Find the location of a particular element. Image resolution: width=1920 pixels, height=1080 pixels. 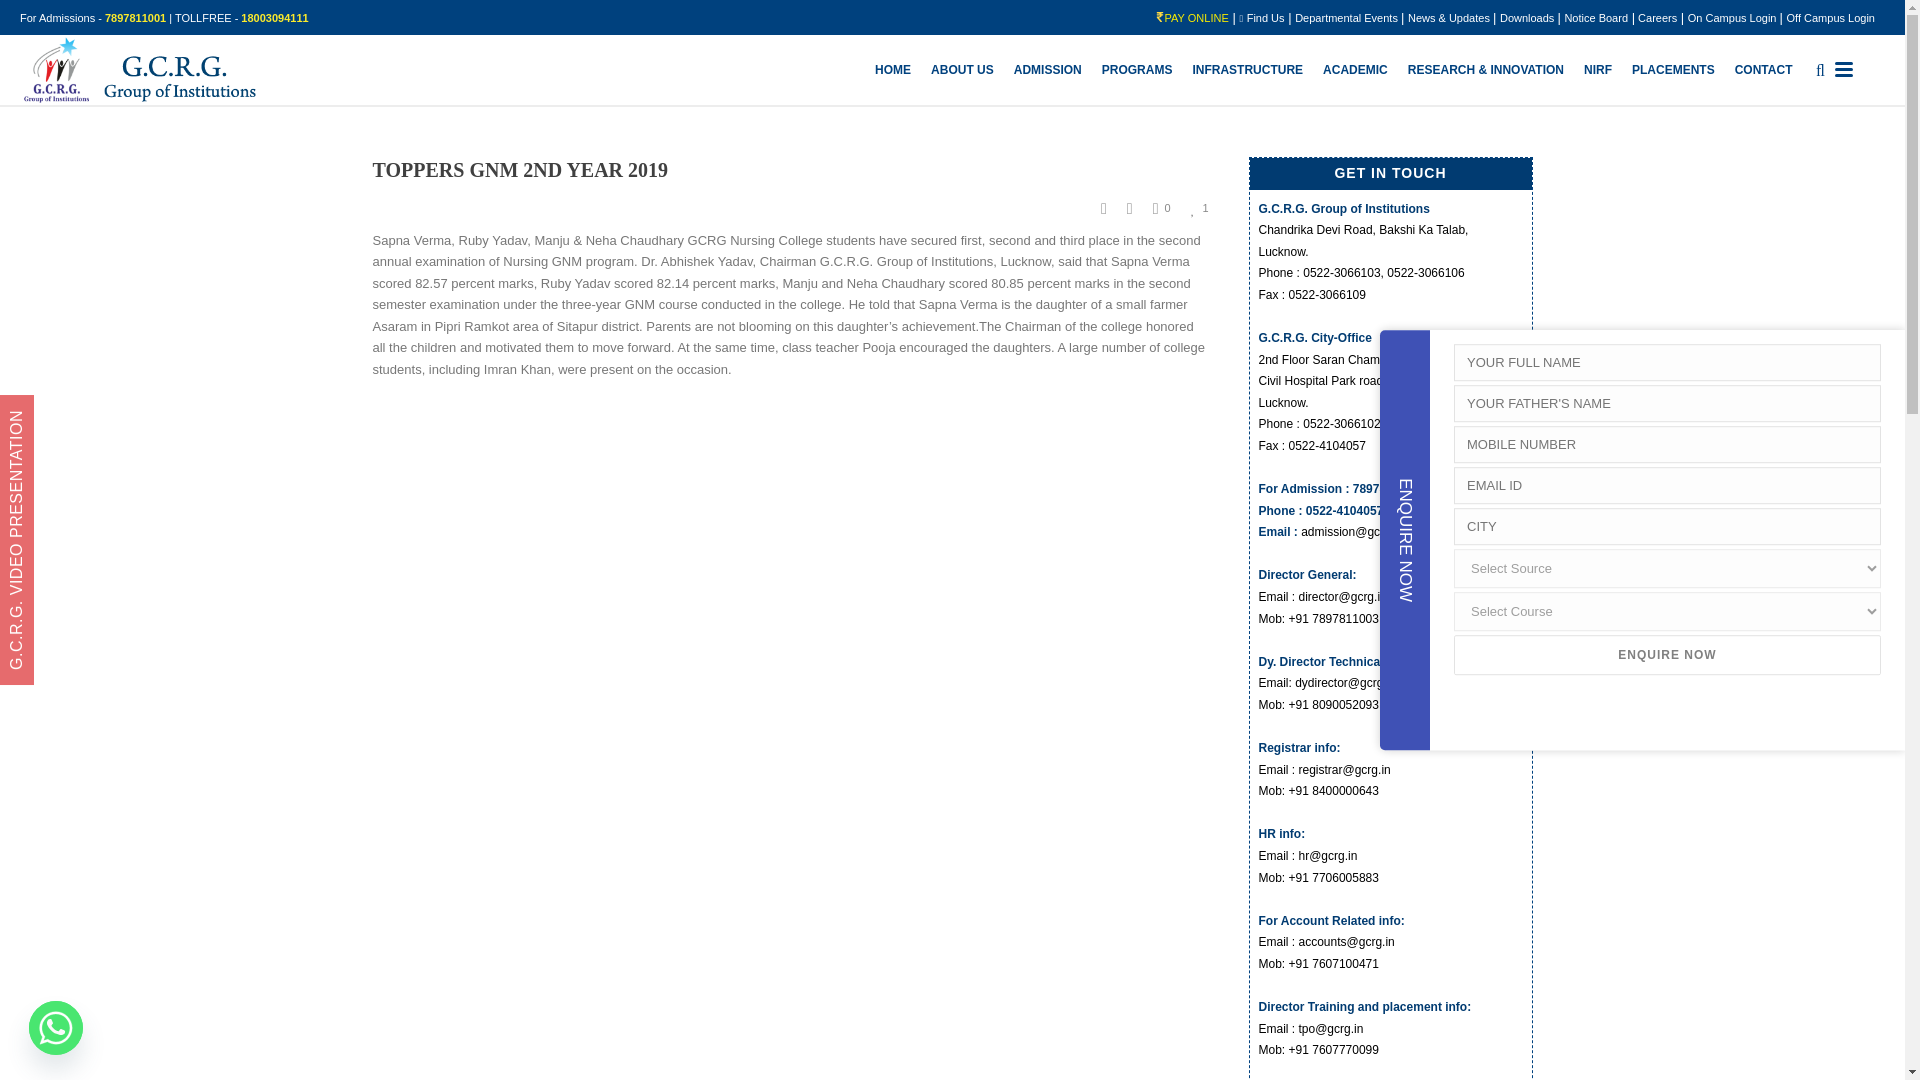

Notice Board is located at coordinates (1596, 17).